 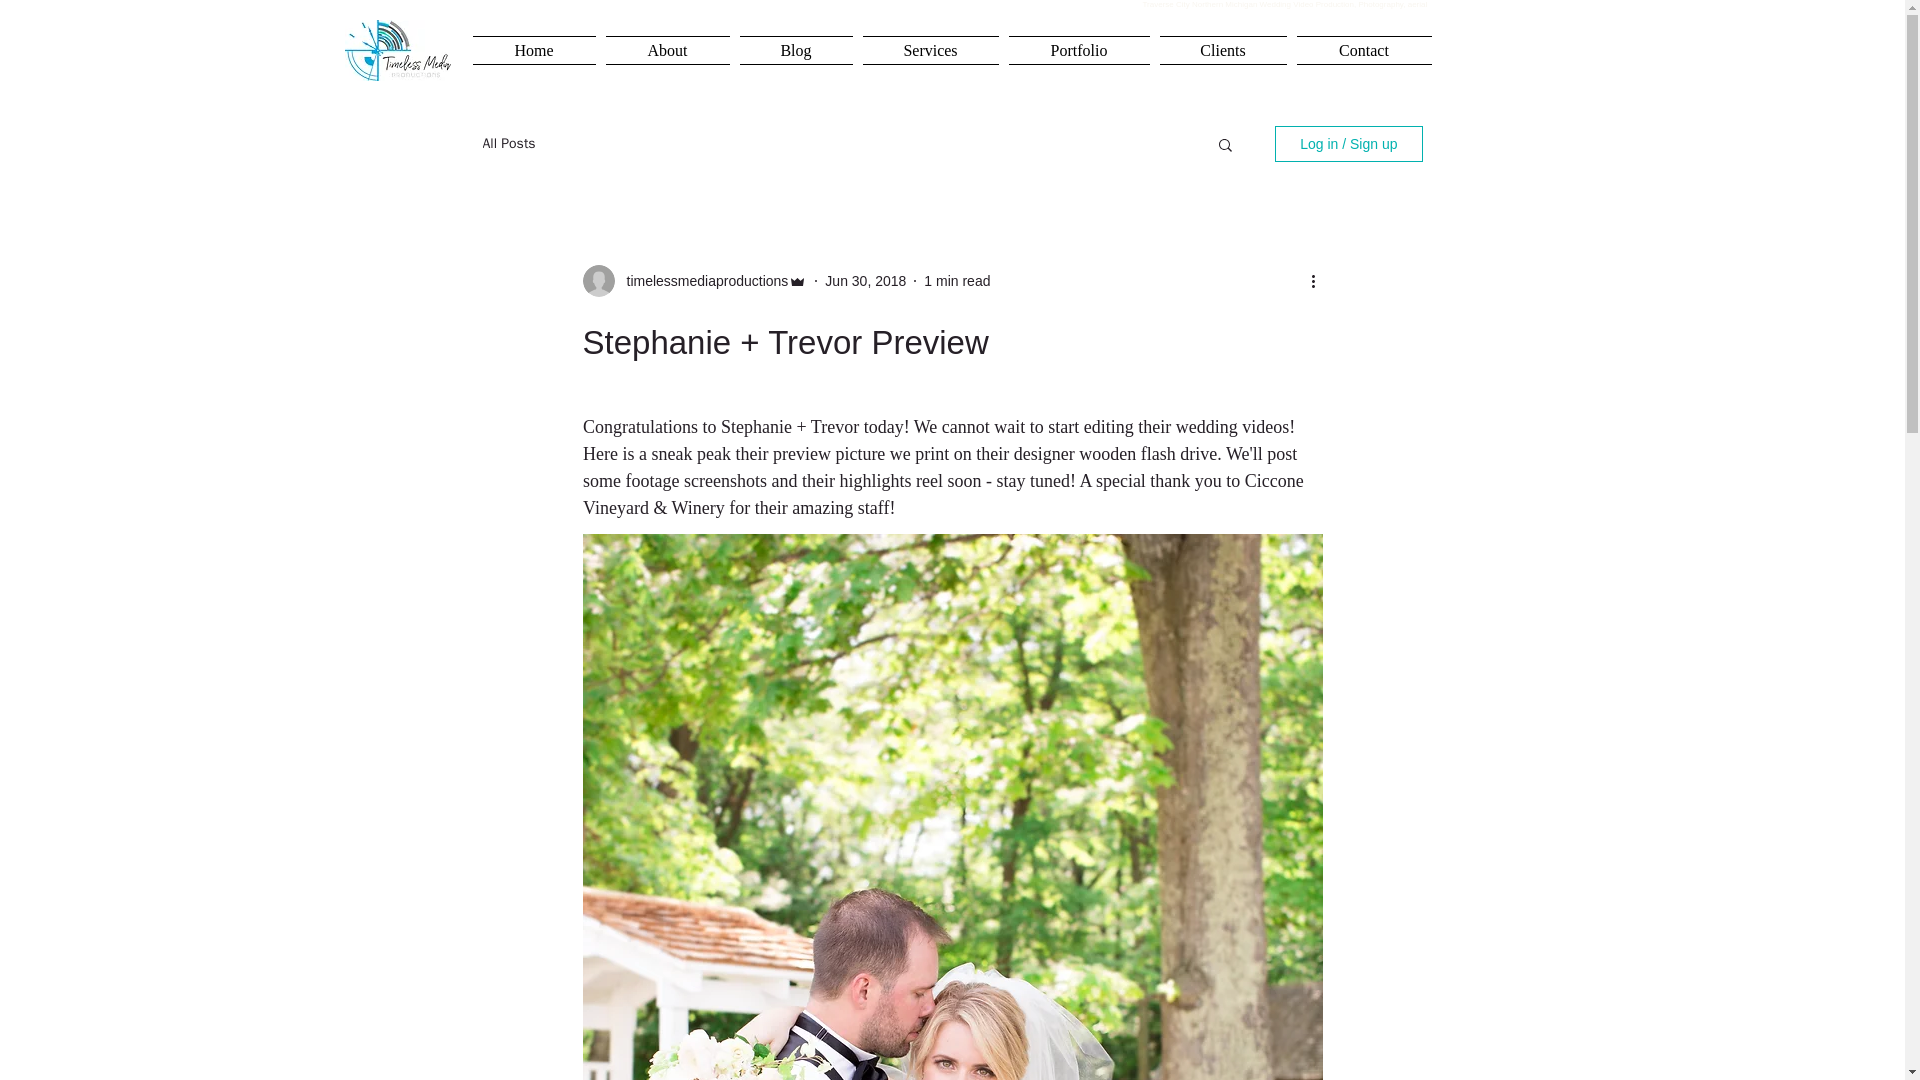 I want to click on Blog, so click(x=794, y=50).